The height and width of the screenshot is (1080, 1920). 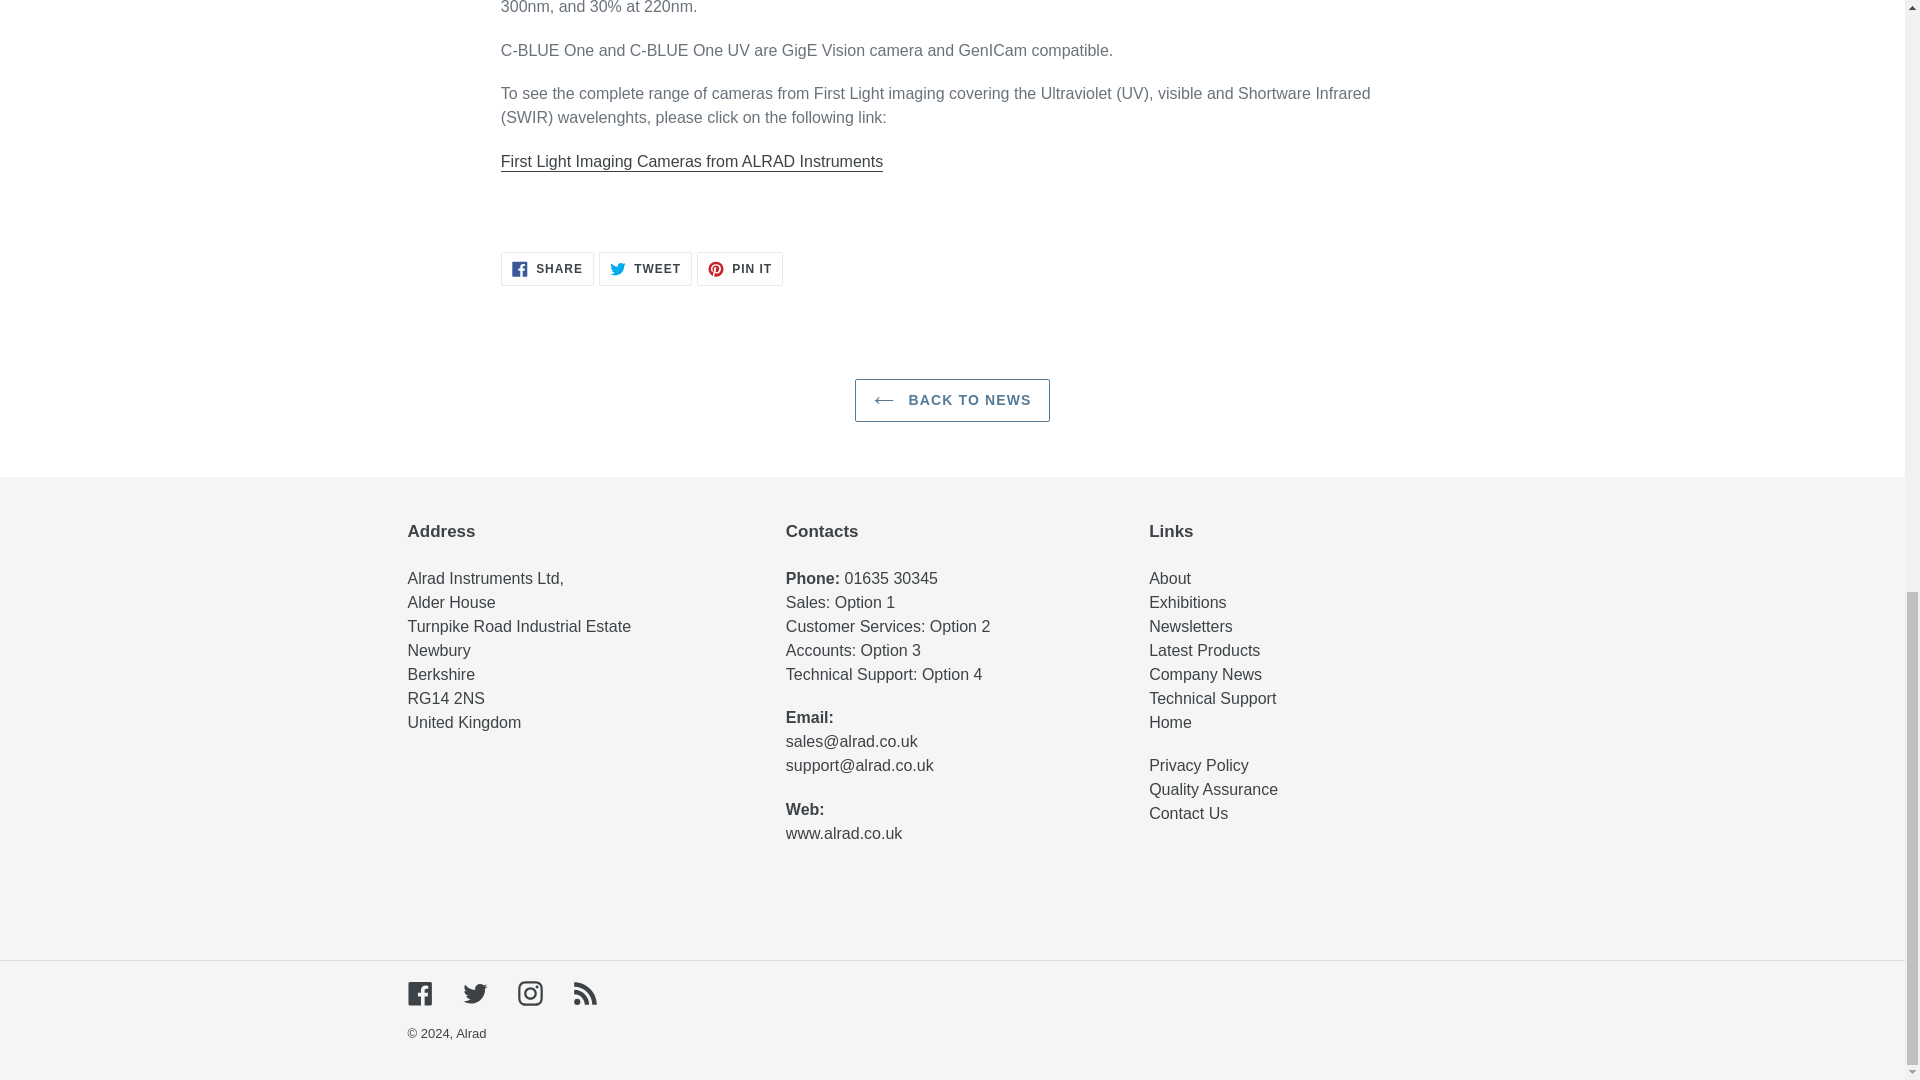 I want to click on Quality Assurance, so click(x=1213, y=789).